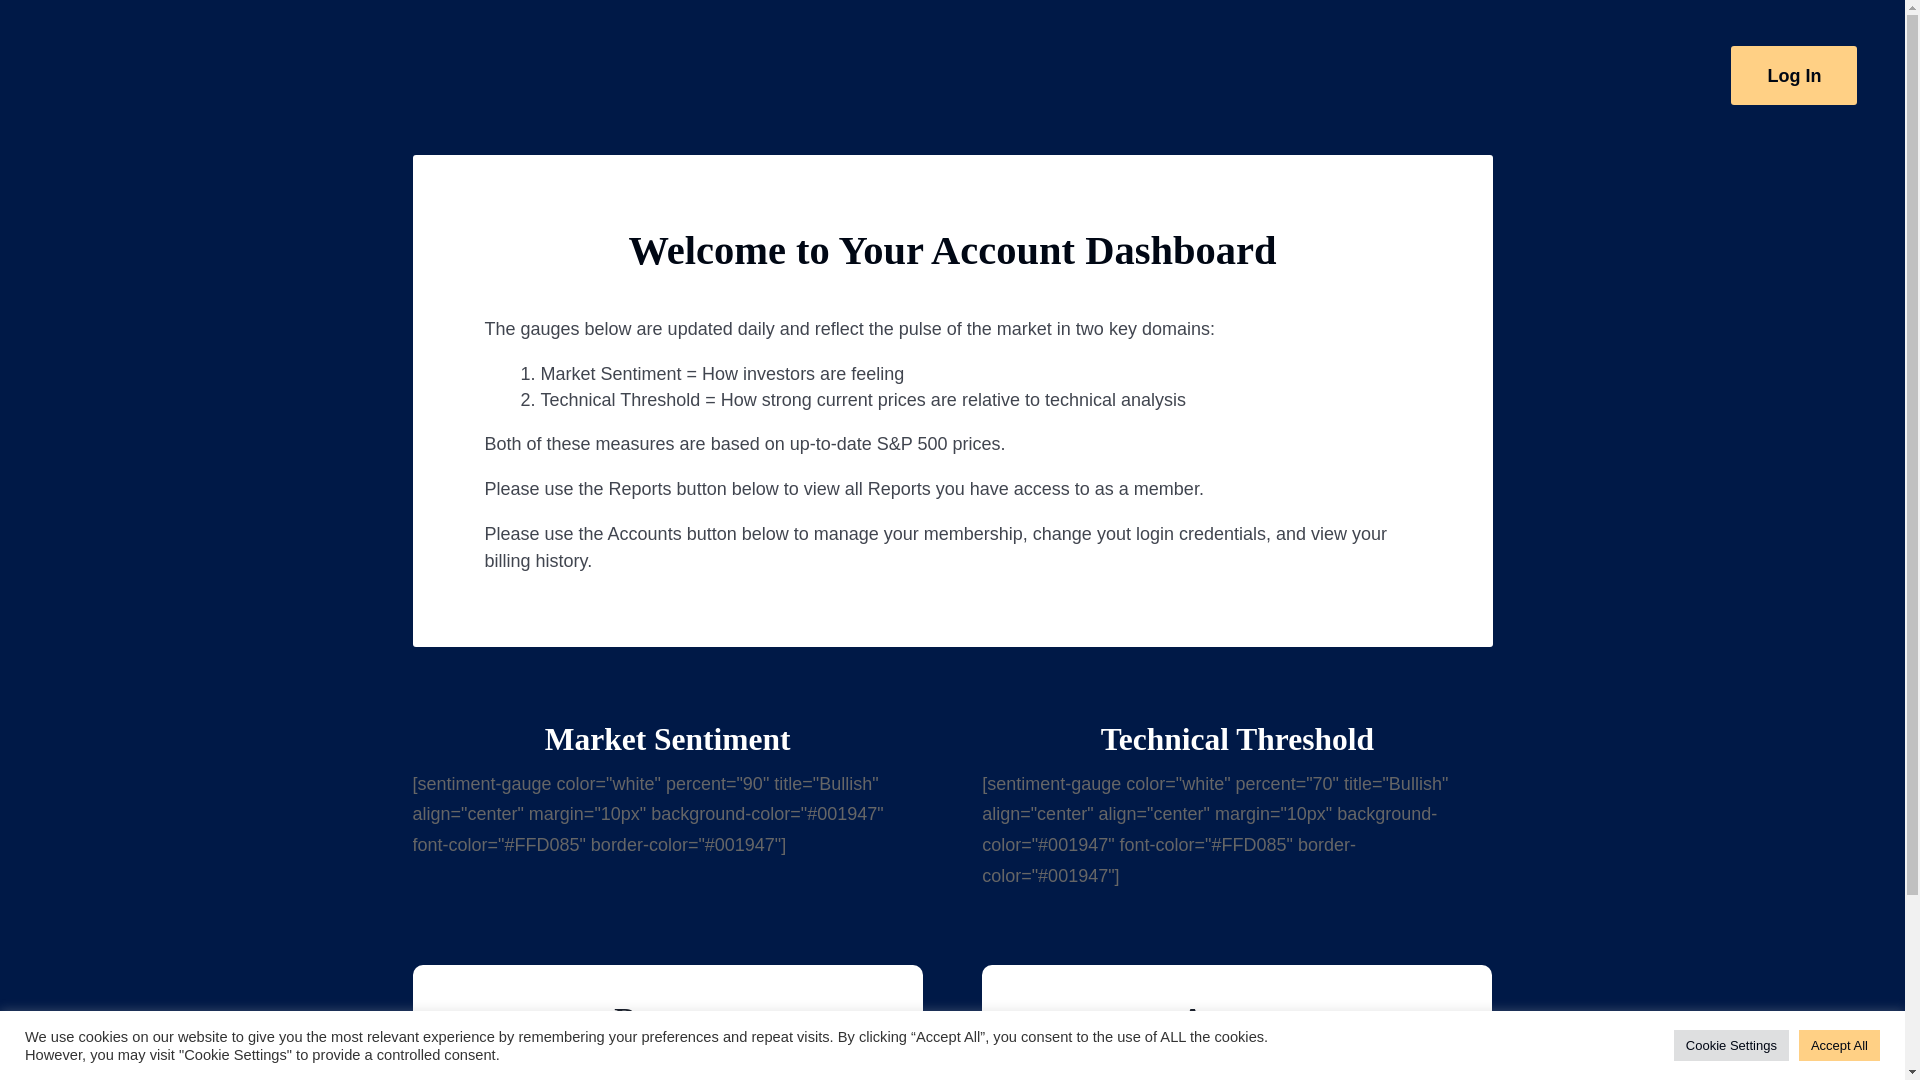 This screenshot has height=1080, width=1920. I want to click on Log In, so click(1794, 75).